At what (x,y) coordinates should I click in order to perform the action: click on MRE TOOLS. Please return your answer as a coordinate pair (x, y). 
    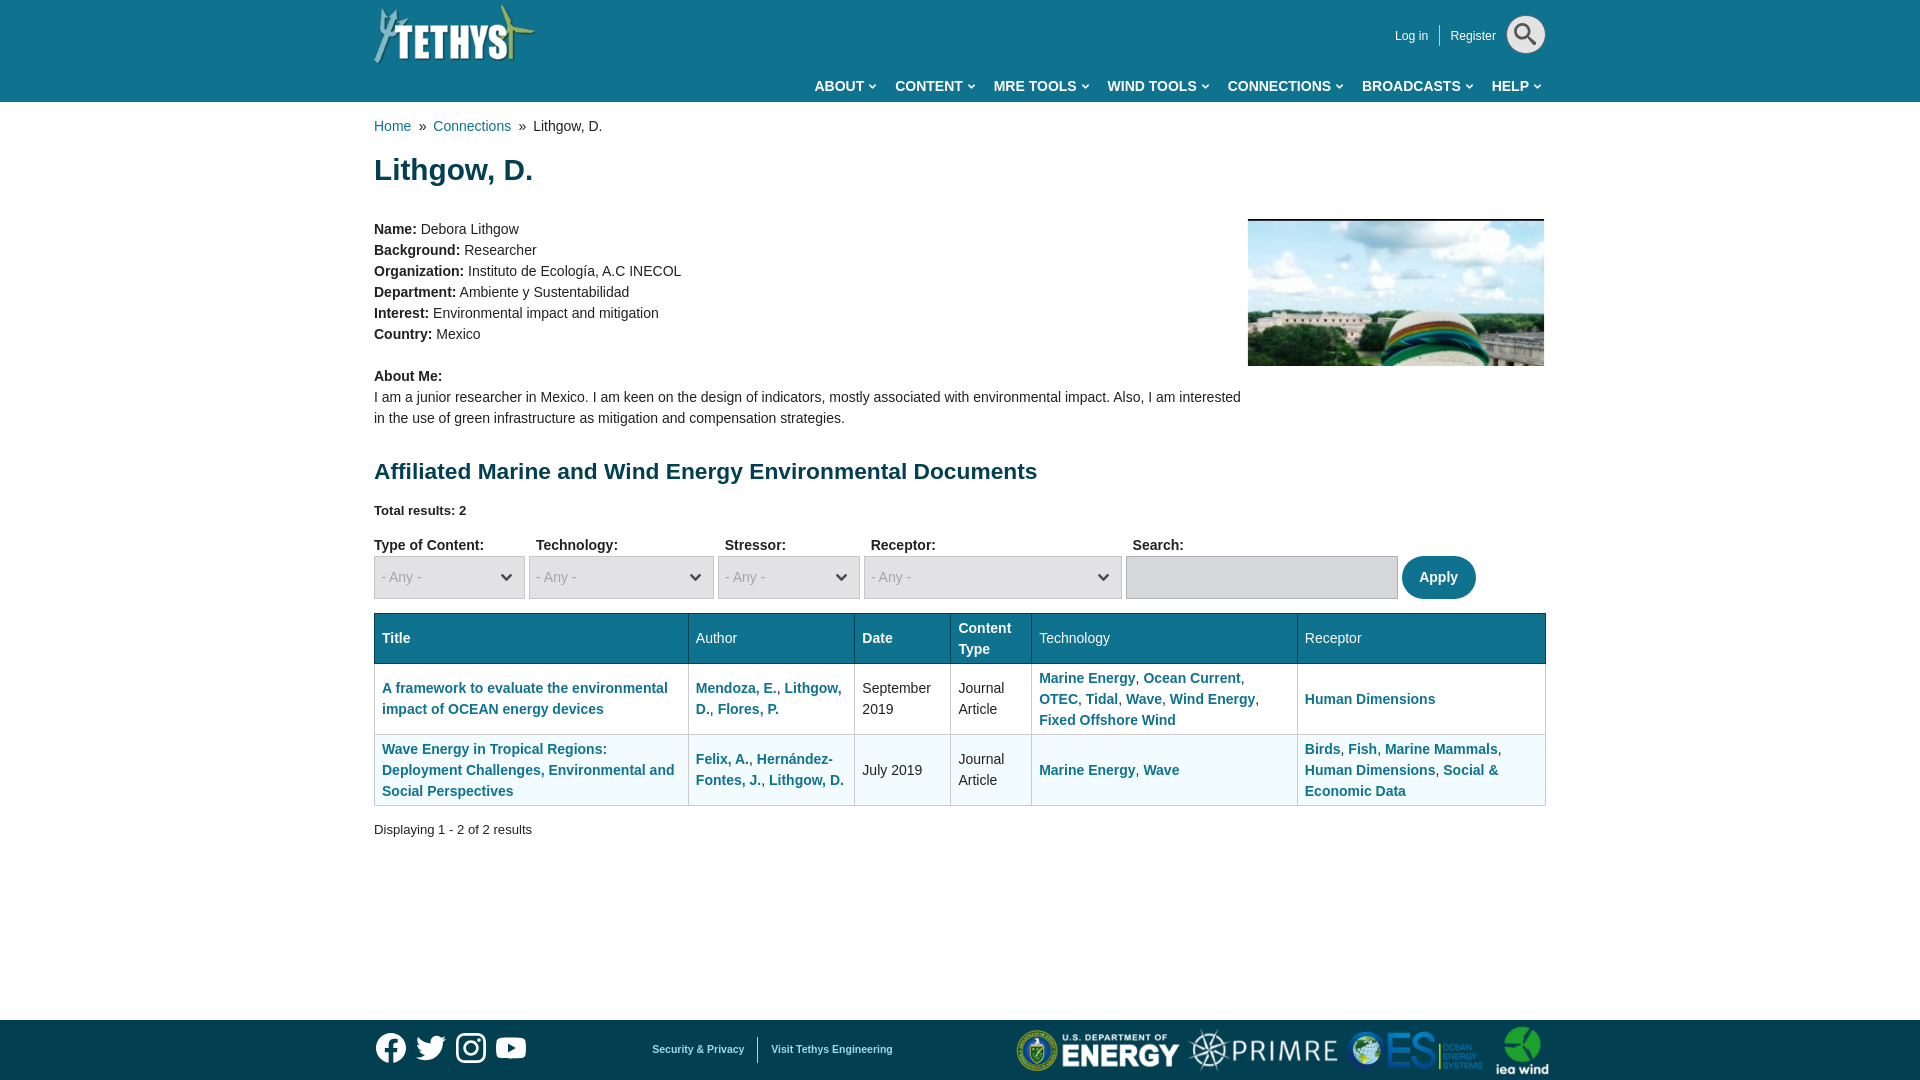
    Looking at the image, I should click on (1041, 86).